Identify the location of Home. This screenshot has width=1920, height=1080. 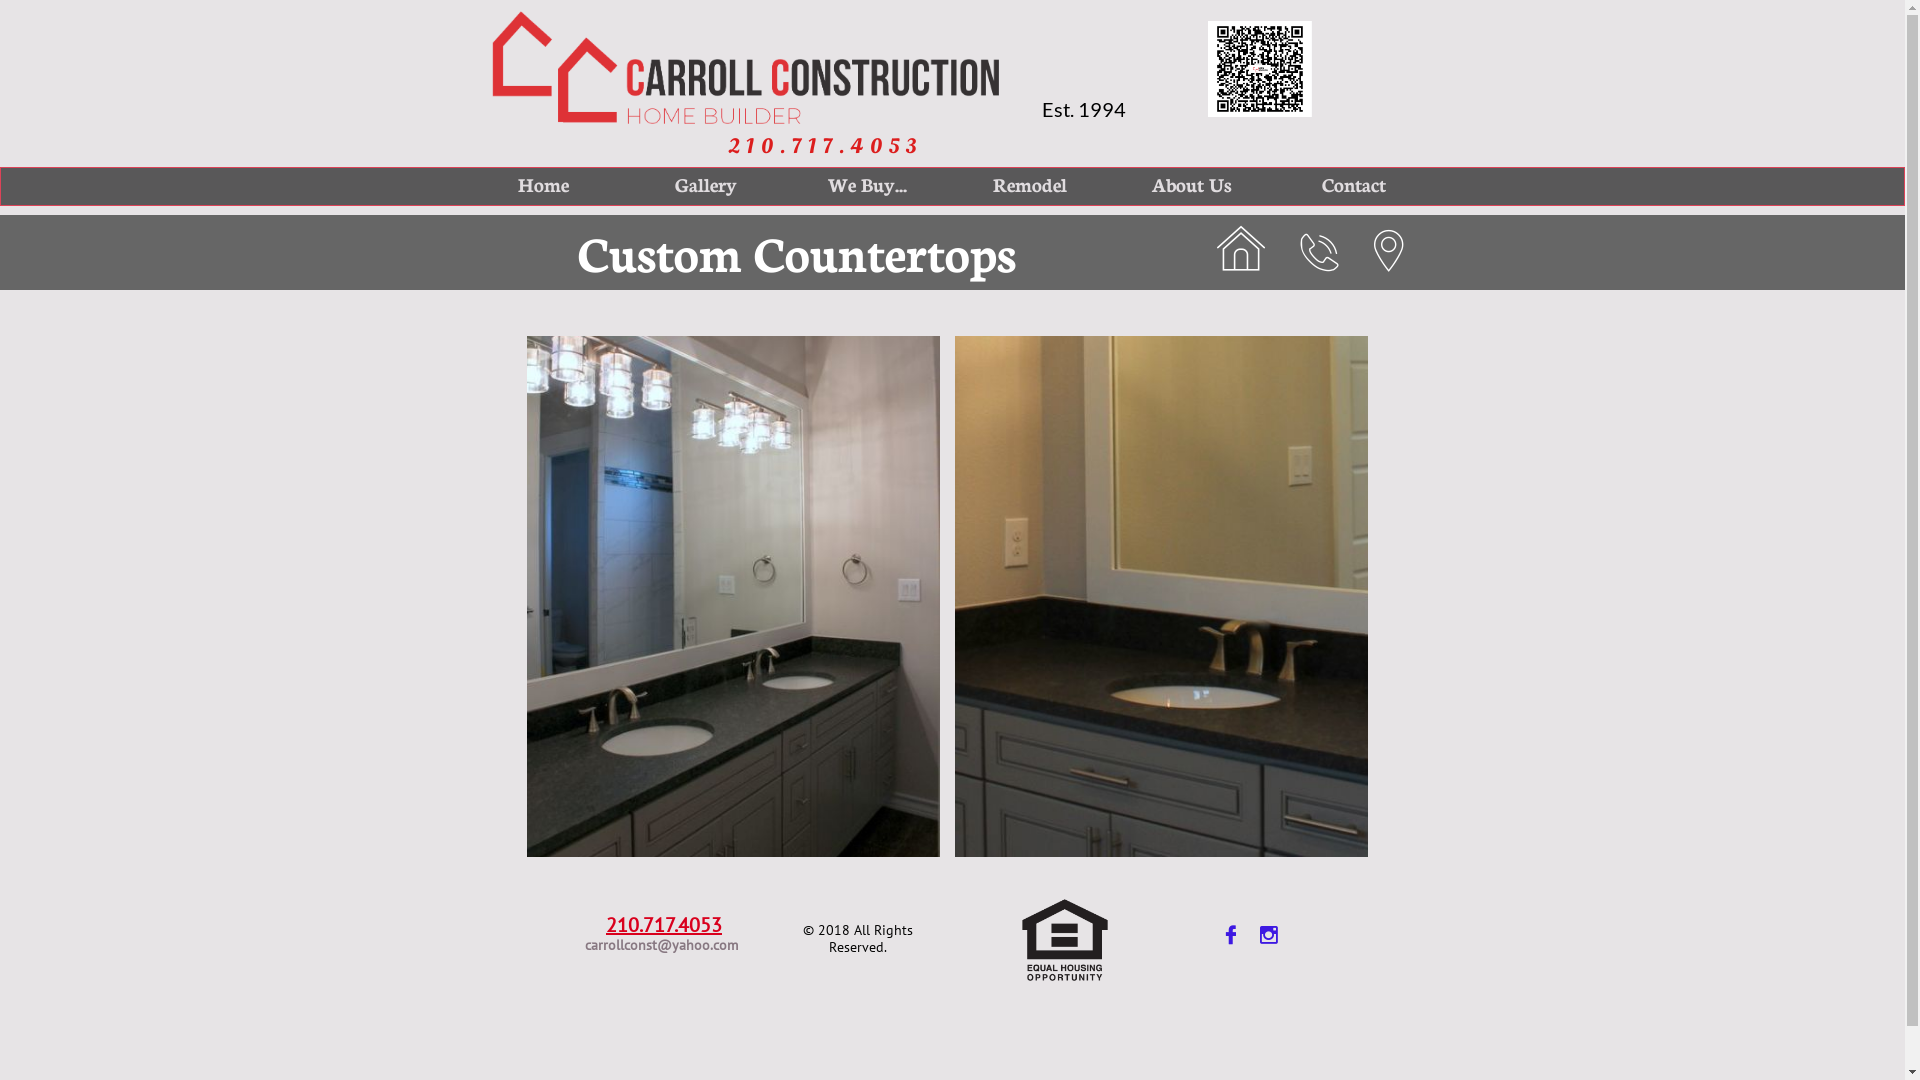
(543, 184).